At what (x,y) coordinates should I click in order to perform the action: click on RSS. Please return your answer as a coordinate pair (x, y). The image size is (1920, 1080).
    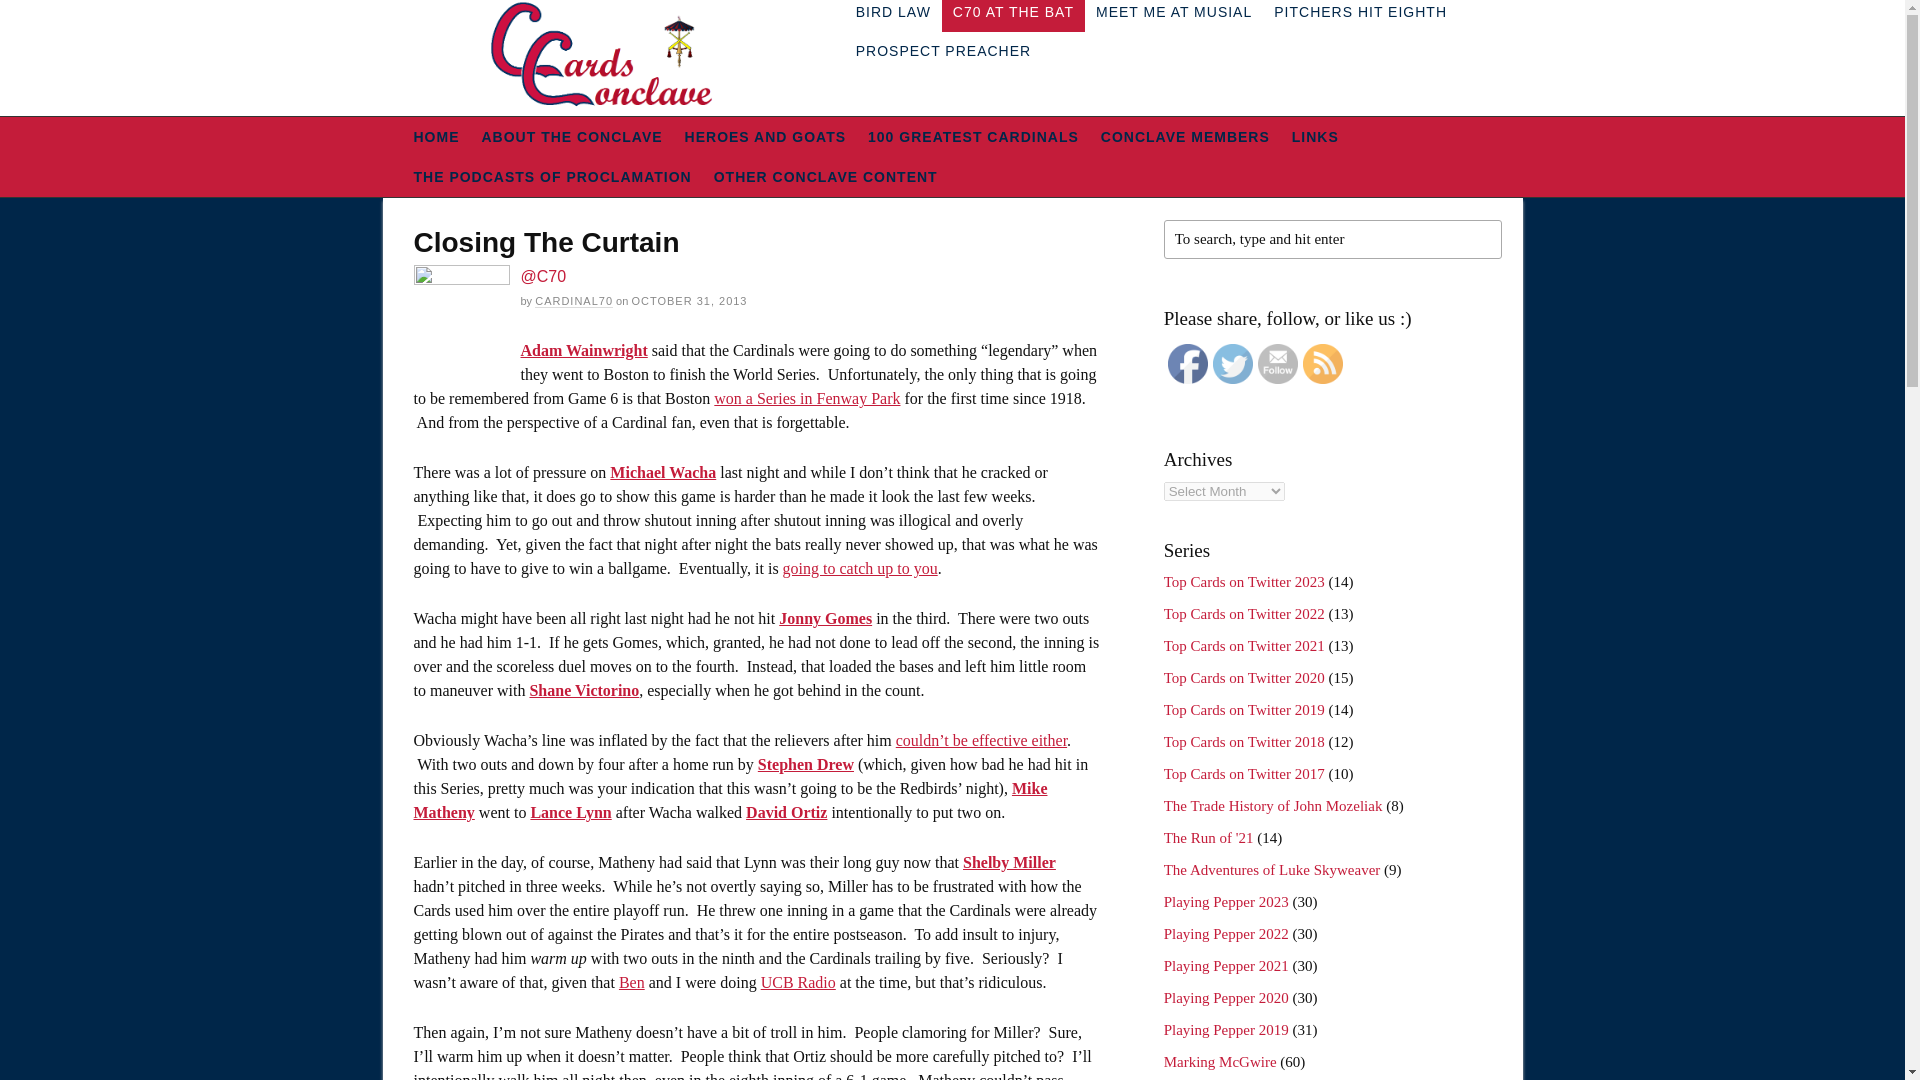
    Looking at the image, I should click on (1322, 364).